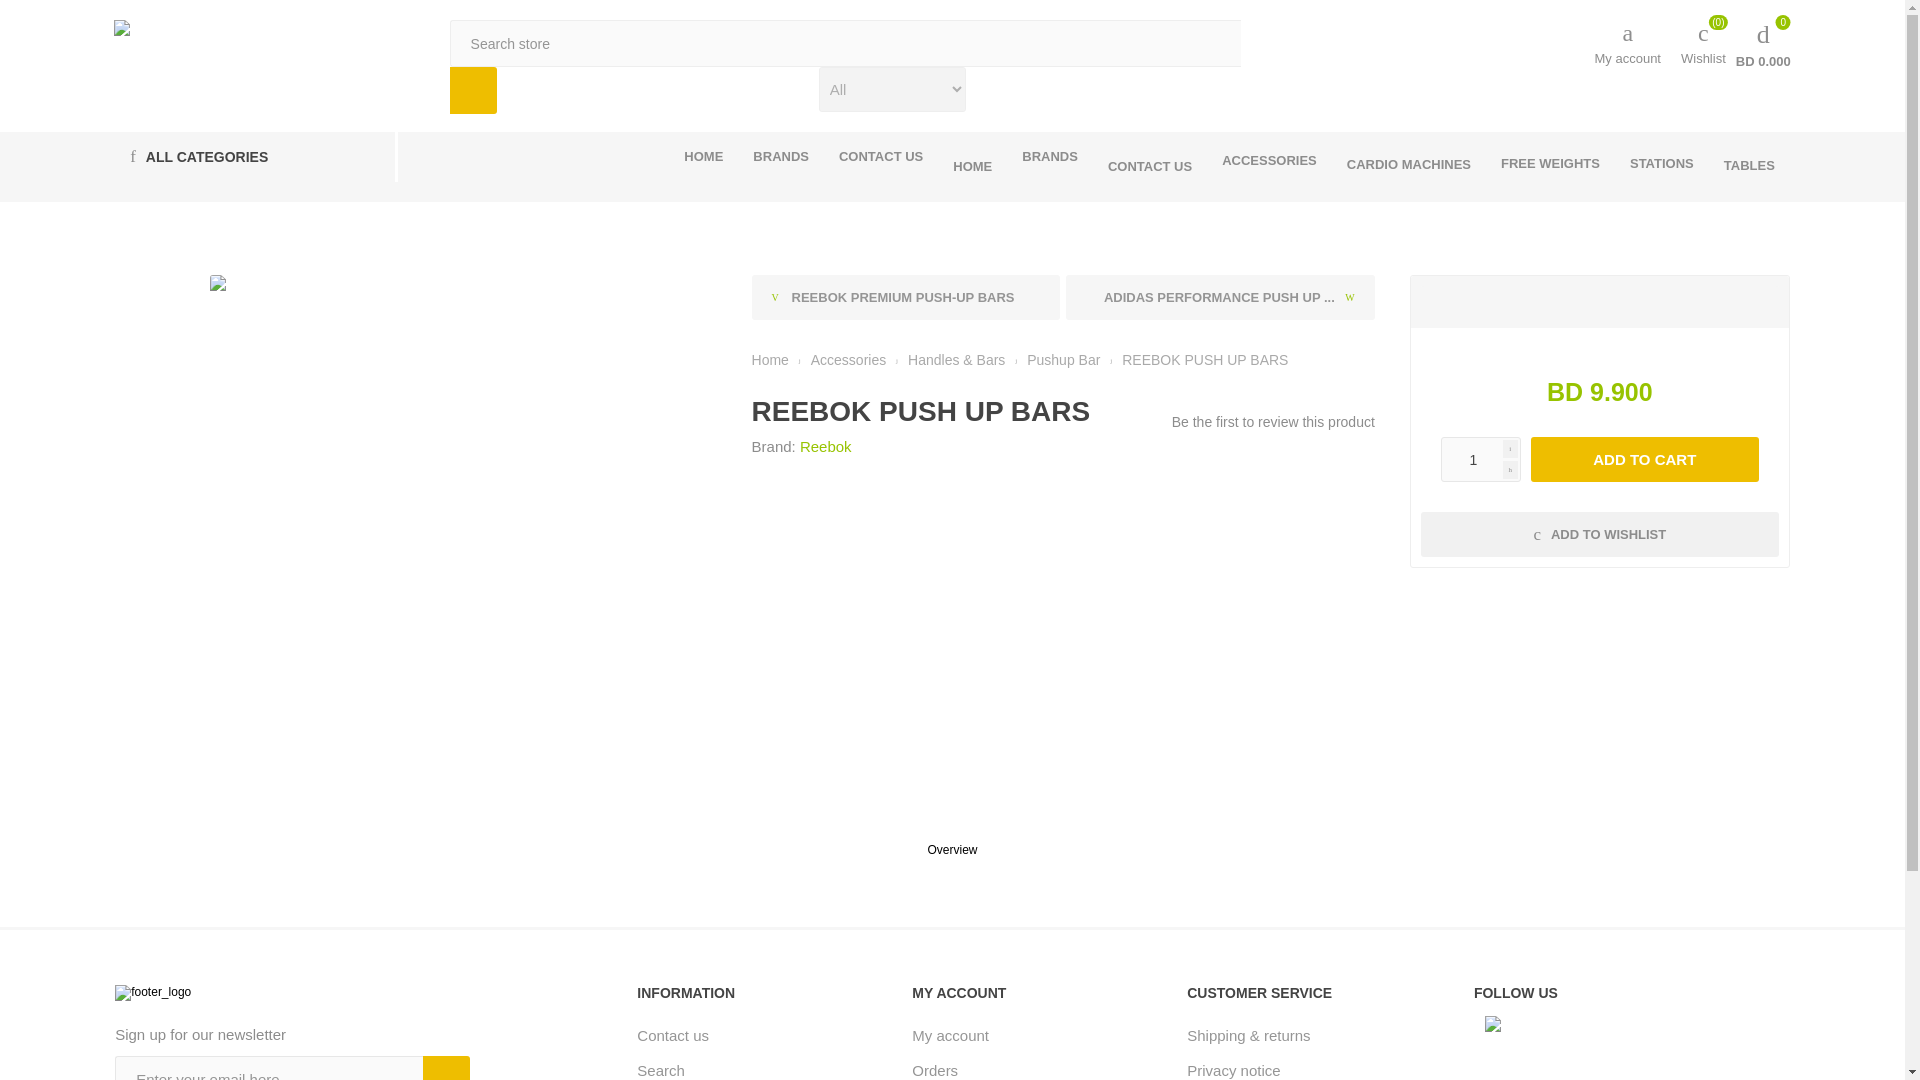  What do you see at coordinates (473, 90) in the screenshot?
I see `BRANDS` at bounding box center [473, 90].